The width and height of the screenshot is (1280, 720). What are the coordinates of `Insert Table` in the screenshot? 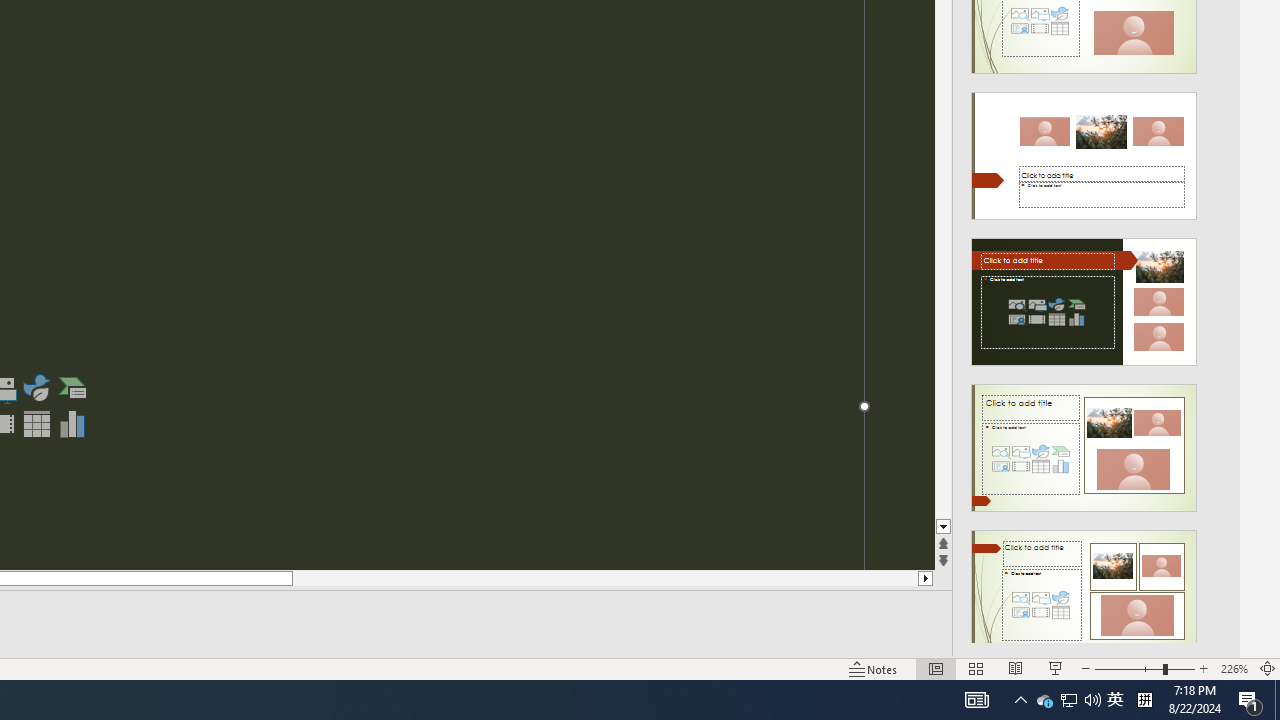 It's located at (36, 424).